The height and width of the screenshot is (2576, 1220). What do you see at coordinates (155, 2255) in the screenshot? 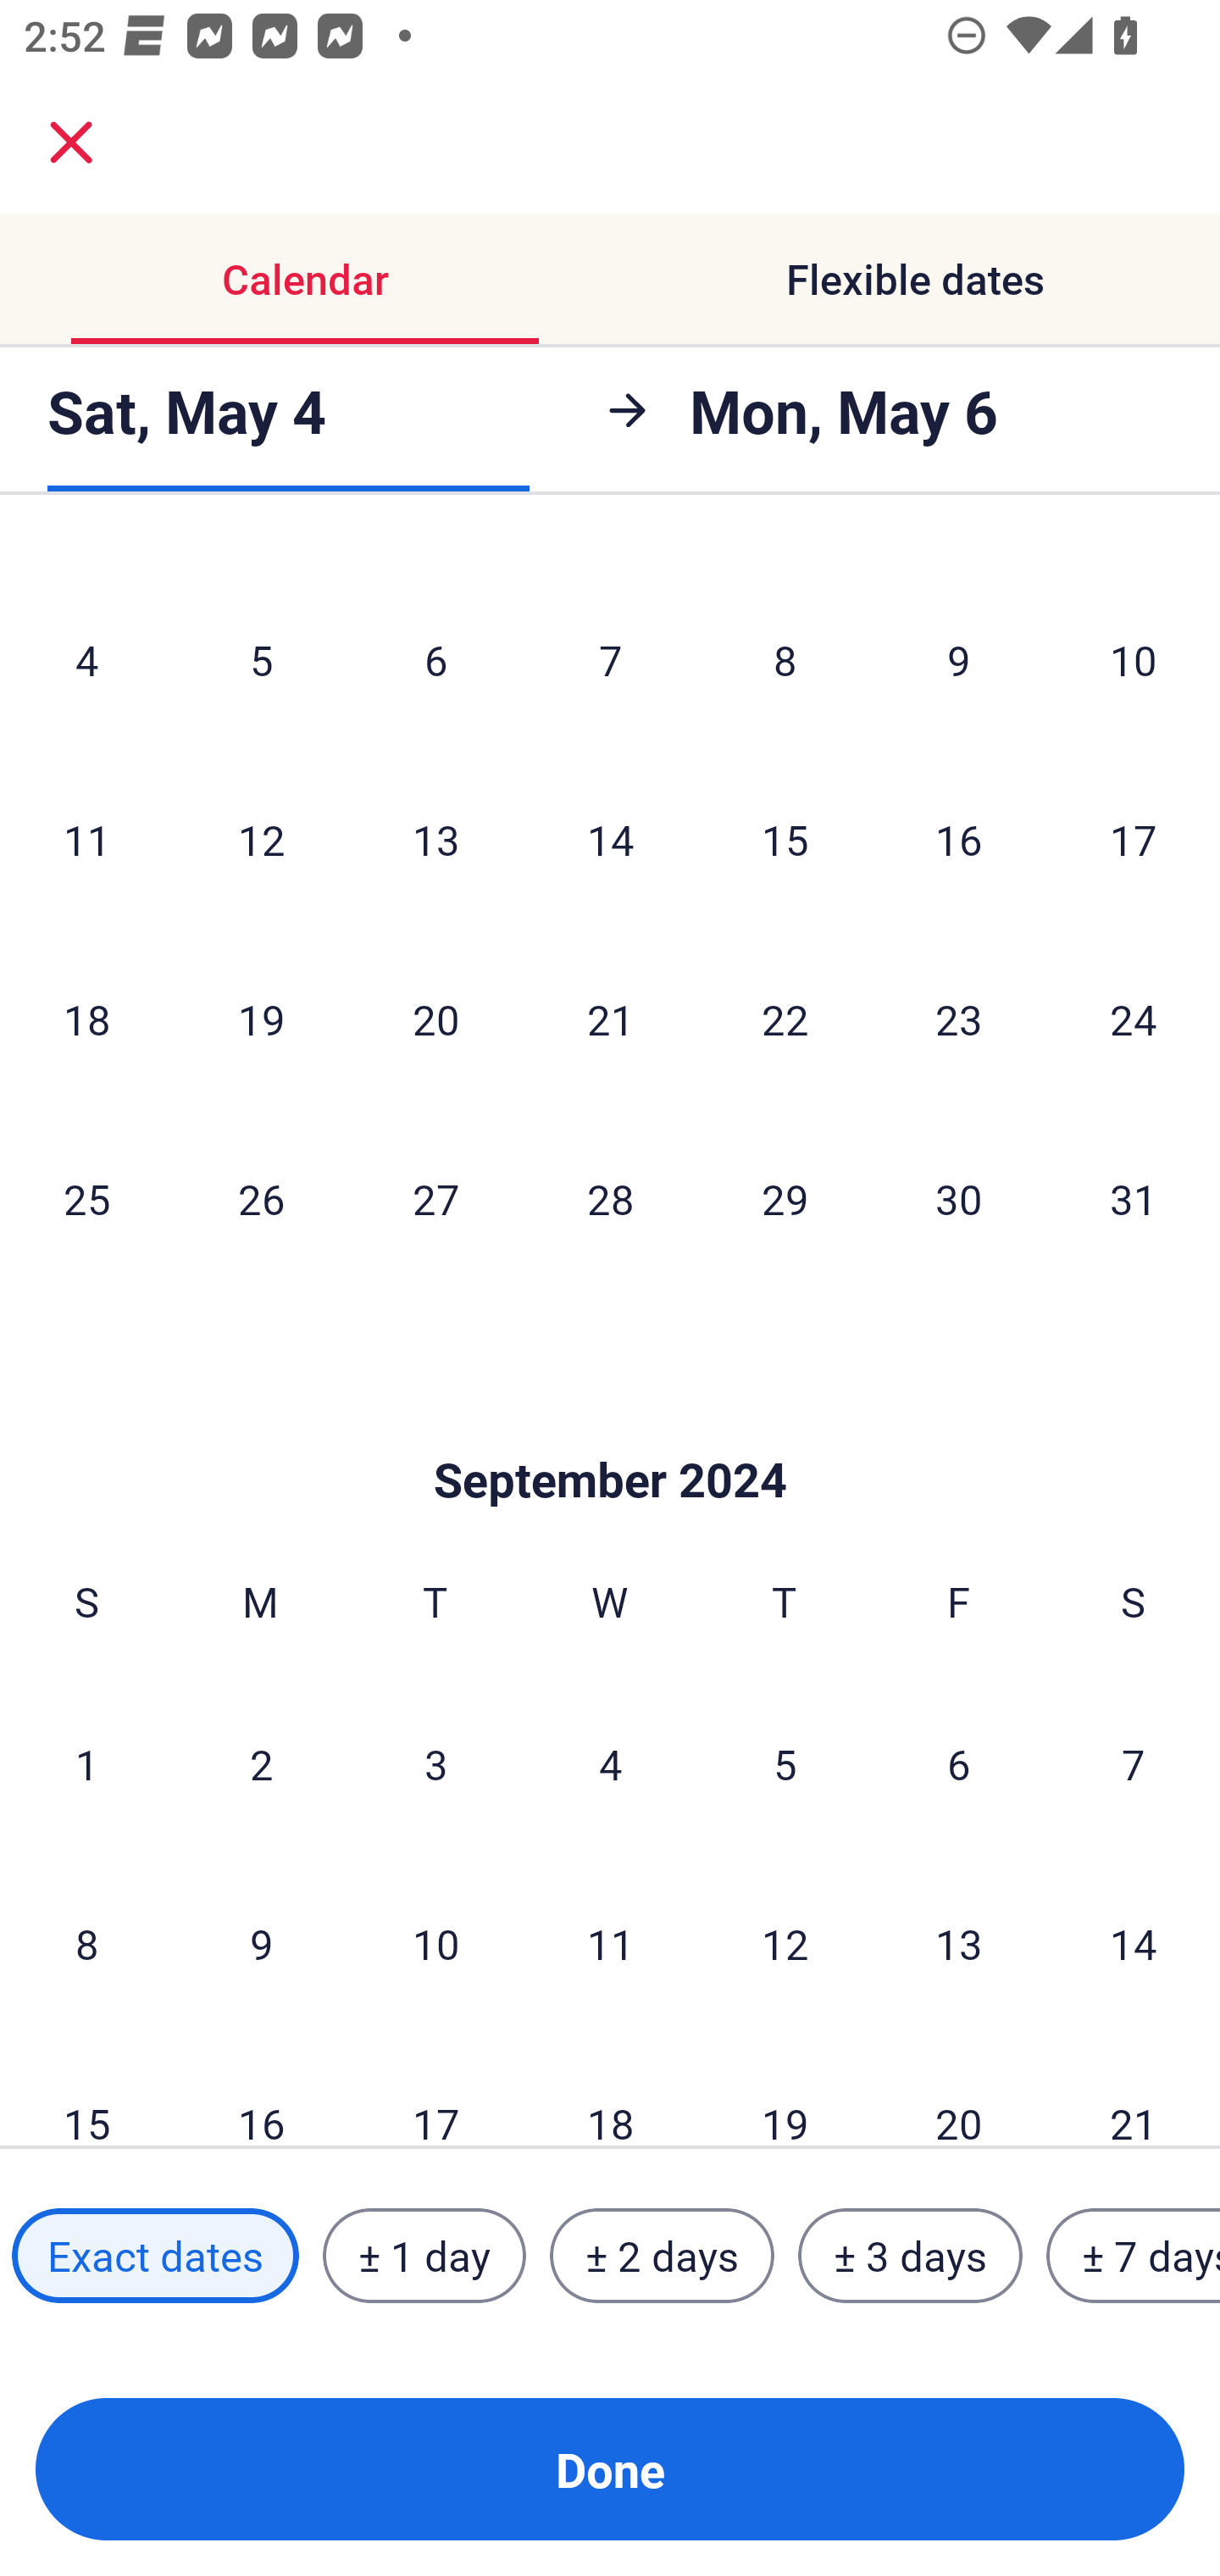
I see `Exact dates` at bounding box center [155, 2255].